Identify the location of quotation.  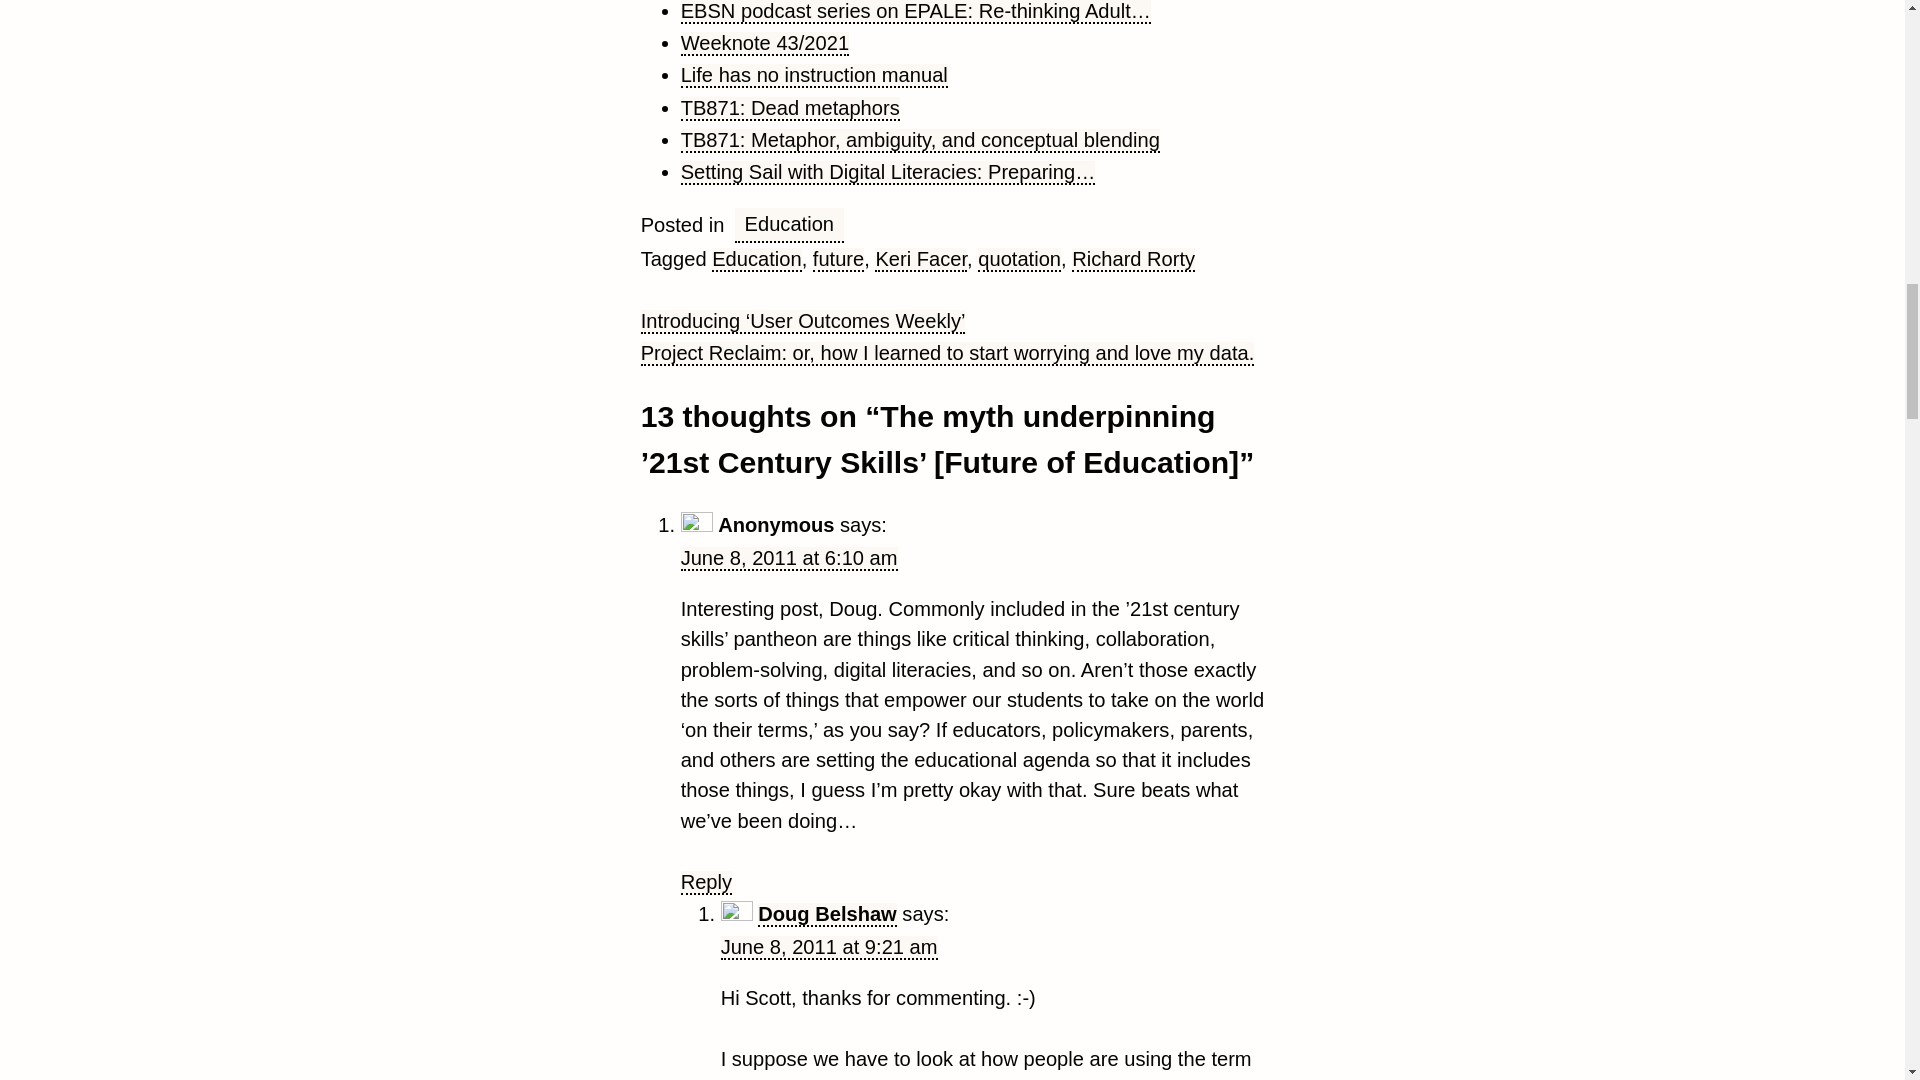
(1019, 260).